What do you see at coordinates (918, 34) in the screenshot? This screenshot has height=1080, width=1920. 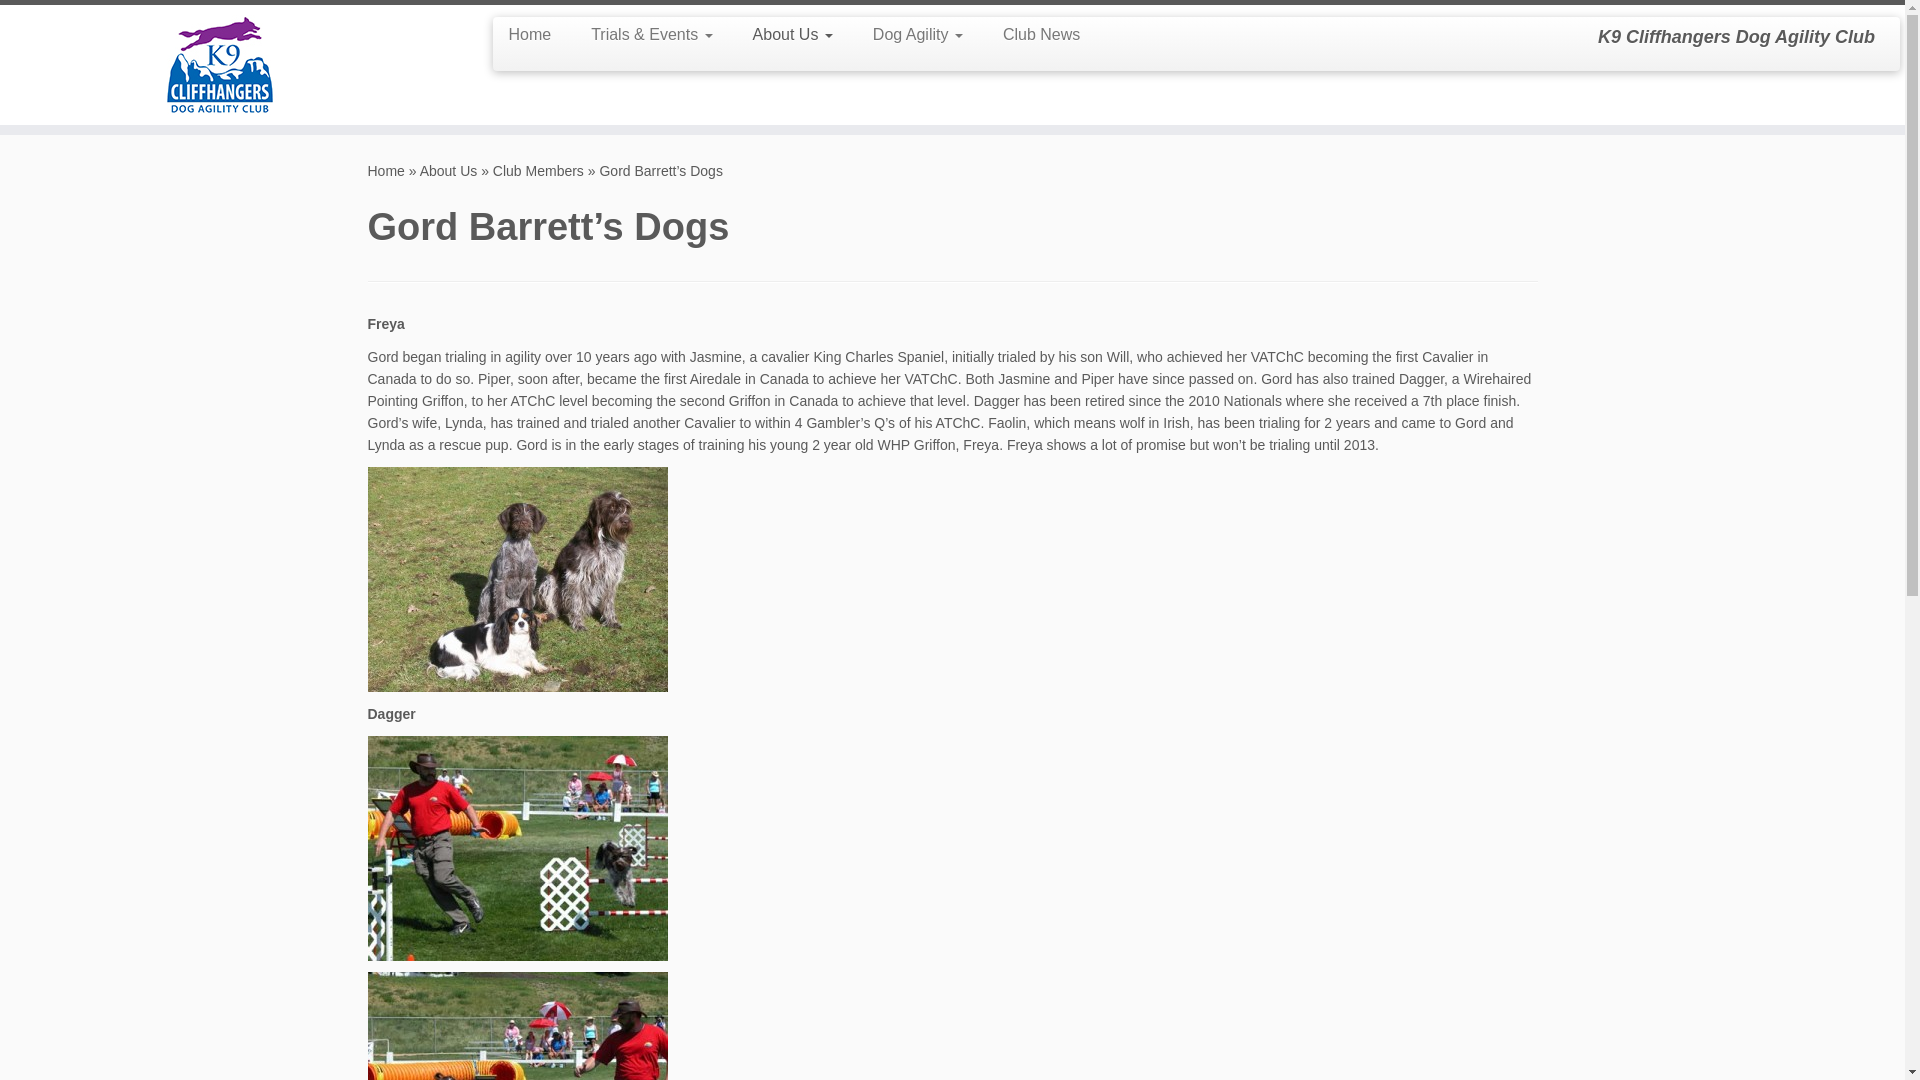 I see `Dog Agility` at bounding box center [918, 34].